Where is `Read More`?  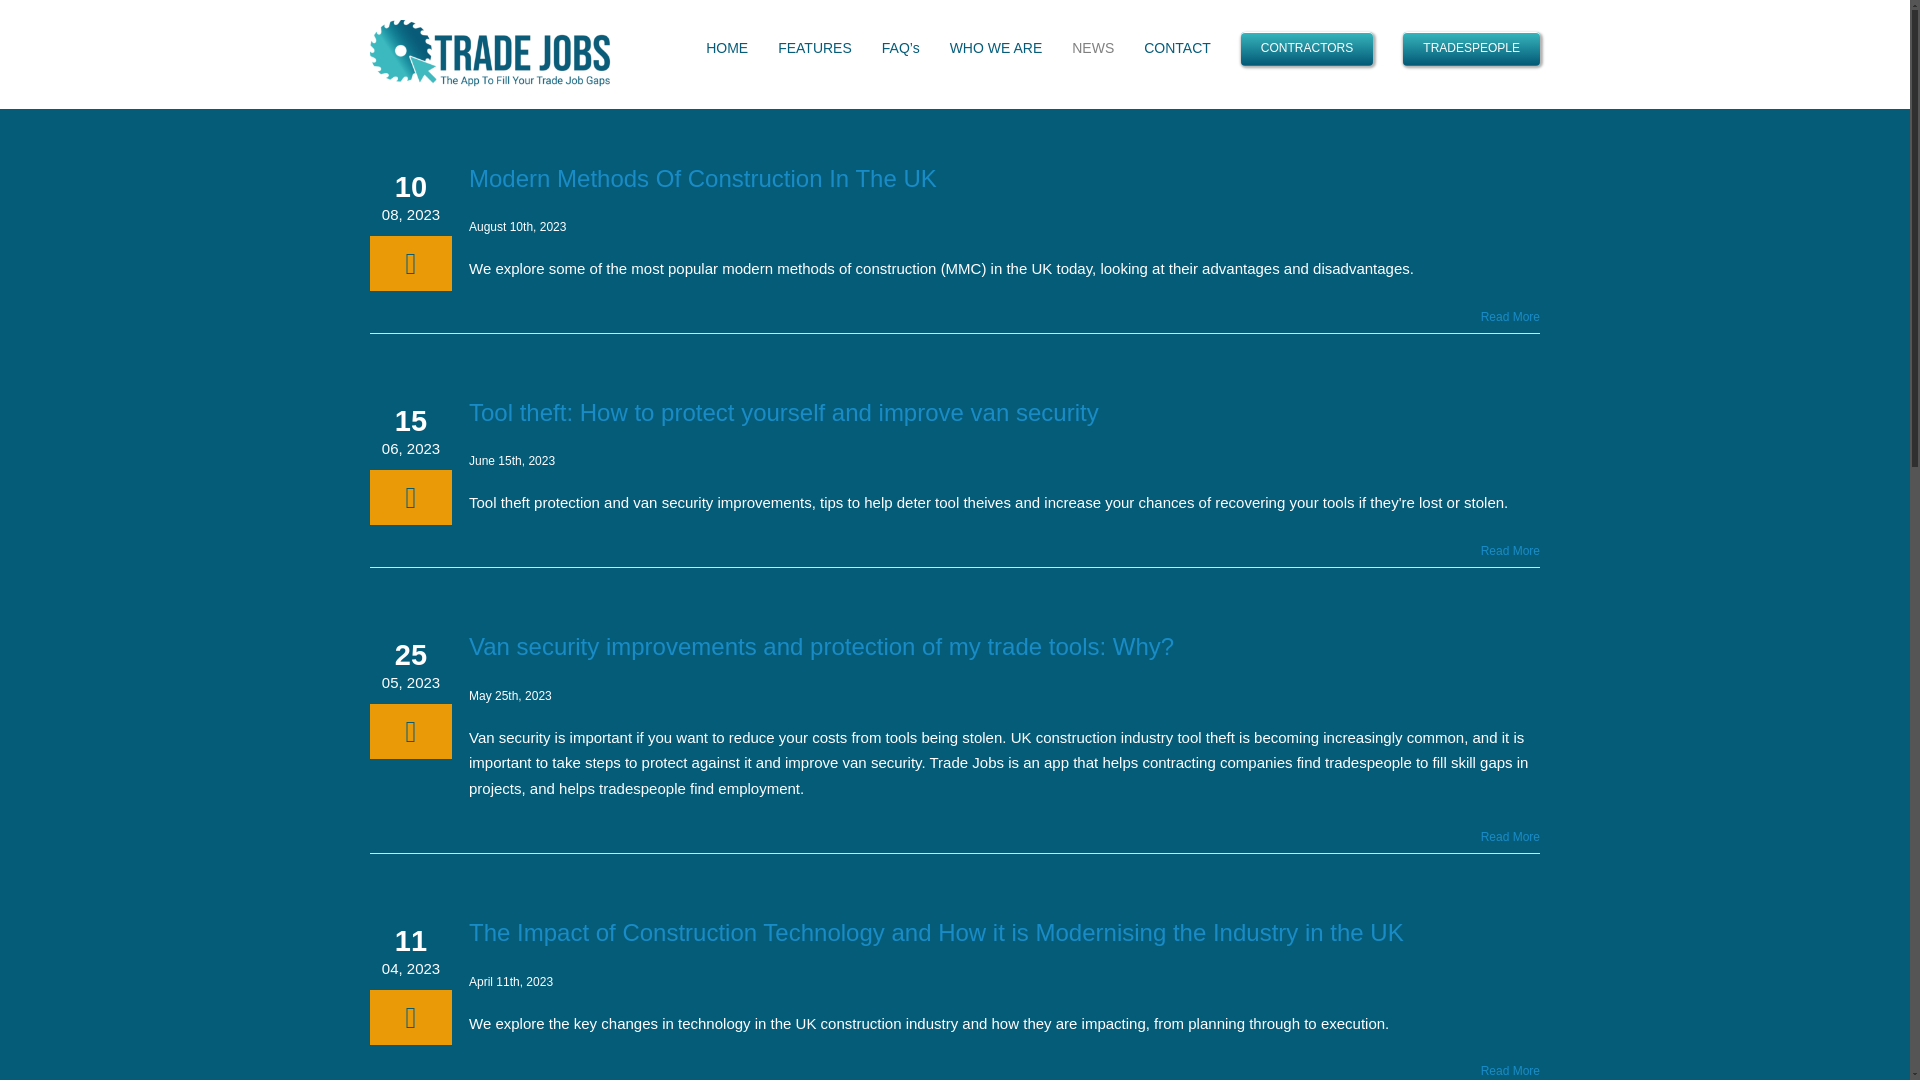 Read More is located at coordinates (1510, 551).